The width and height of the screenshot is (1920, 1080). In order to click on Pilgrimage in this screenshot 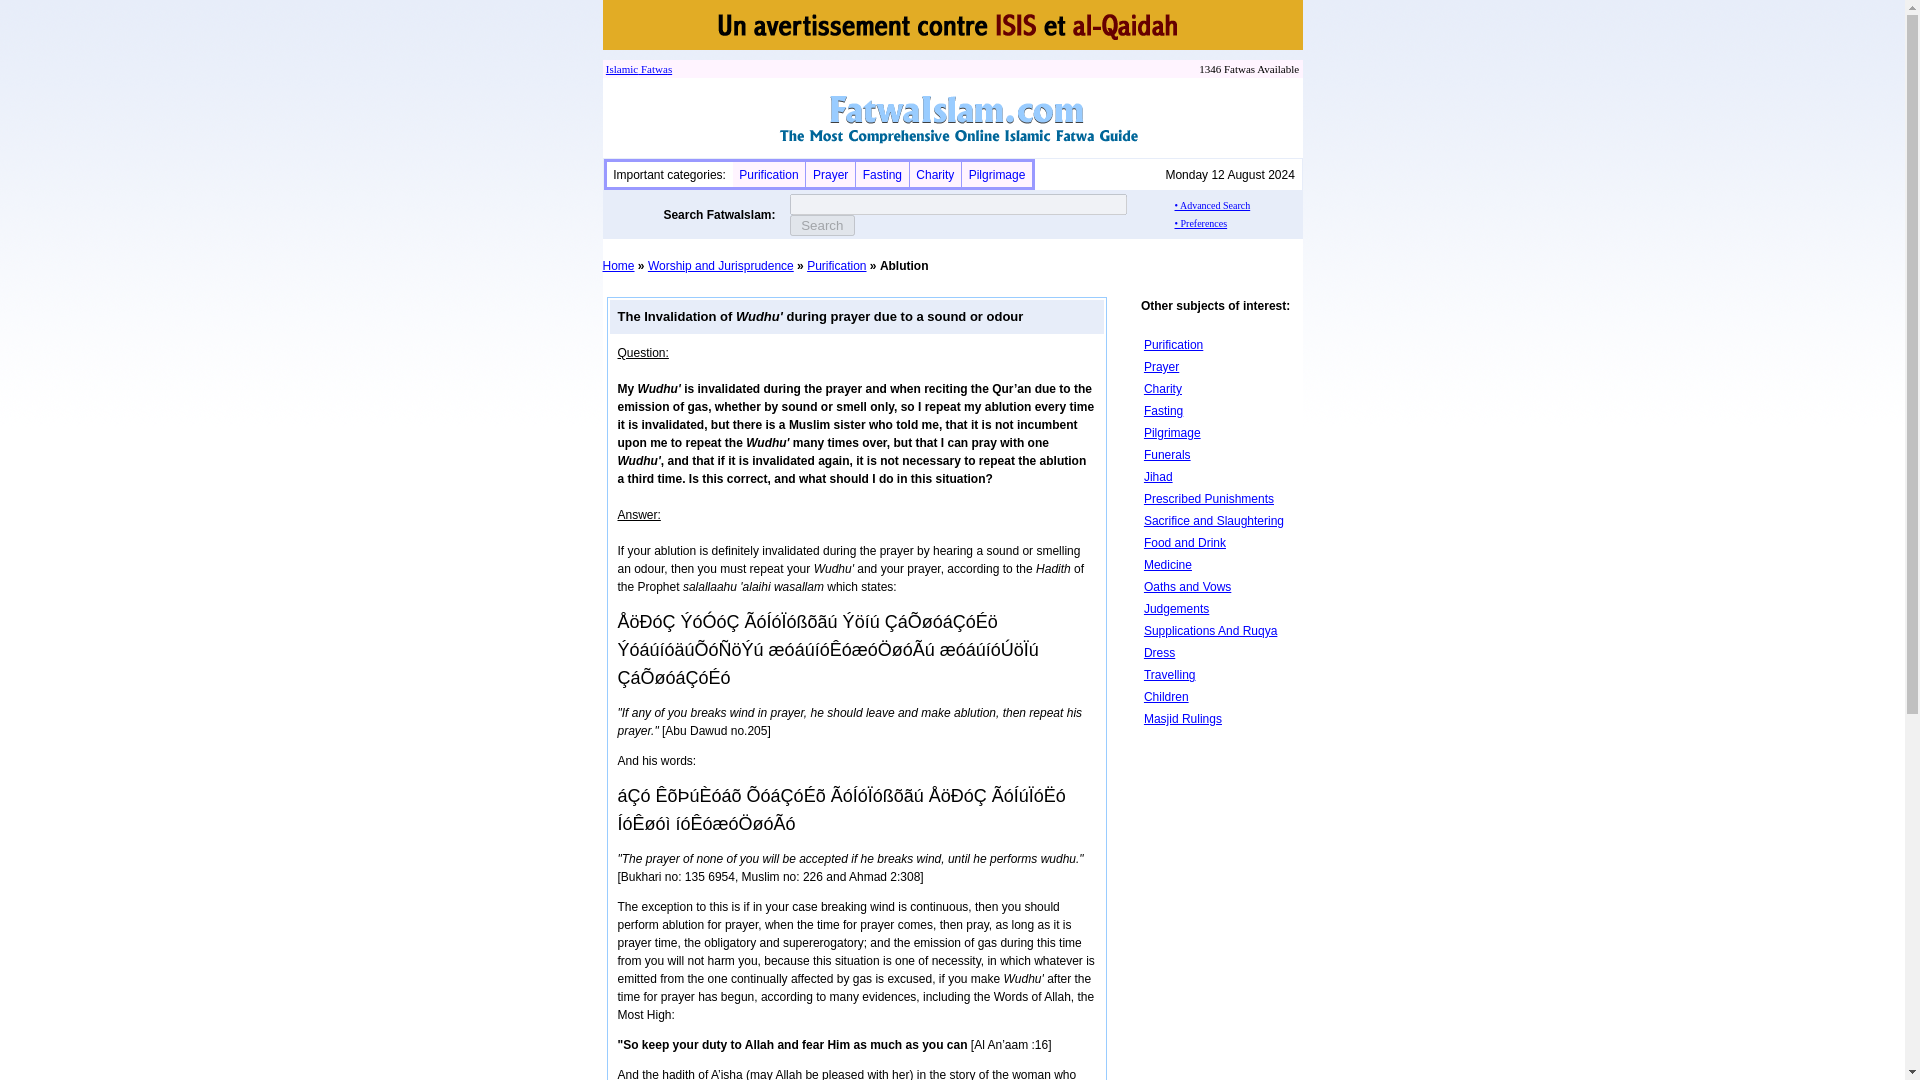, I will do `click(997, 175)`.